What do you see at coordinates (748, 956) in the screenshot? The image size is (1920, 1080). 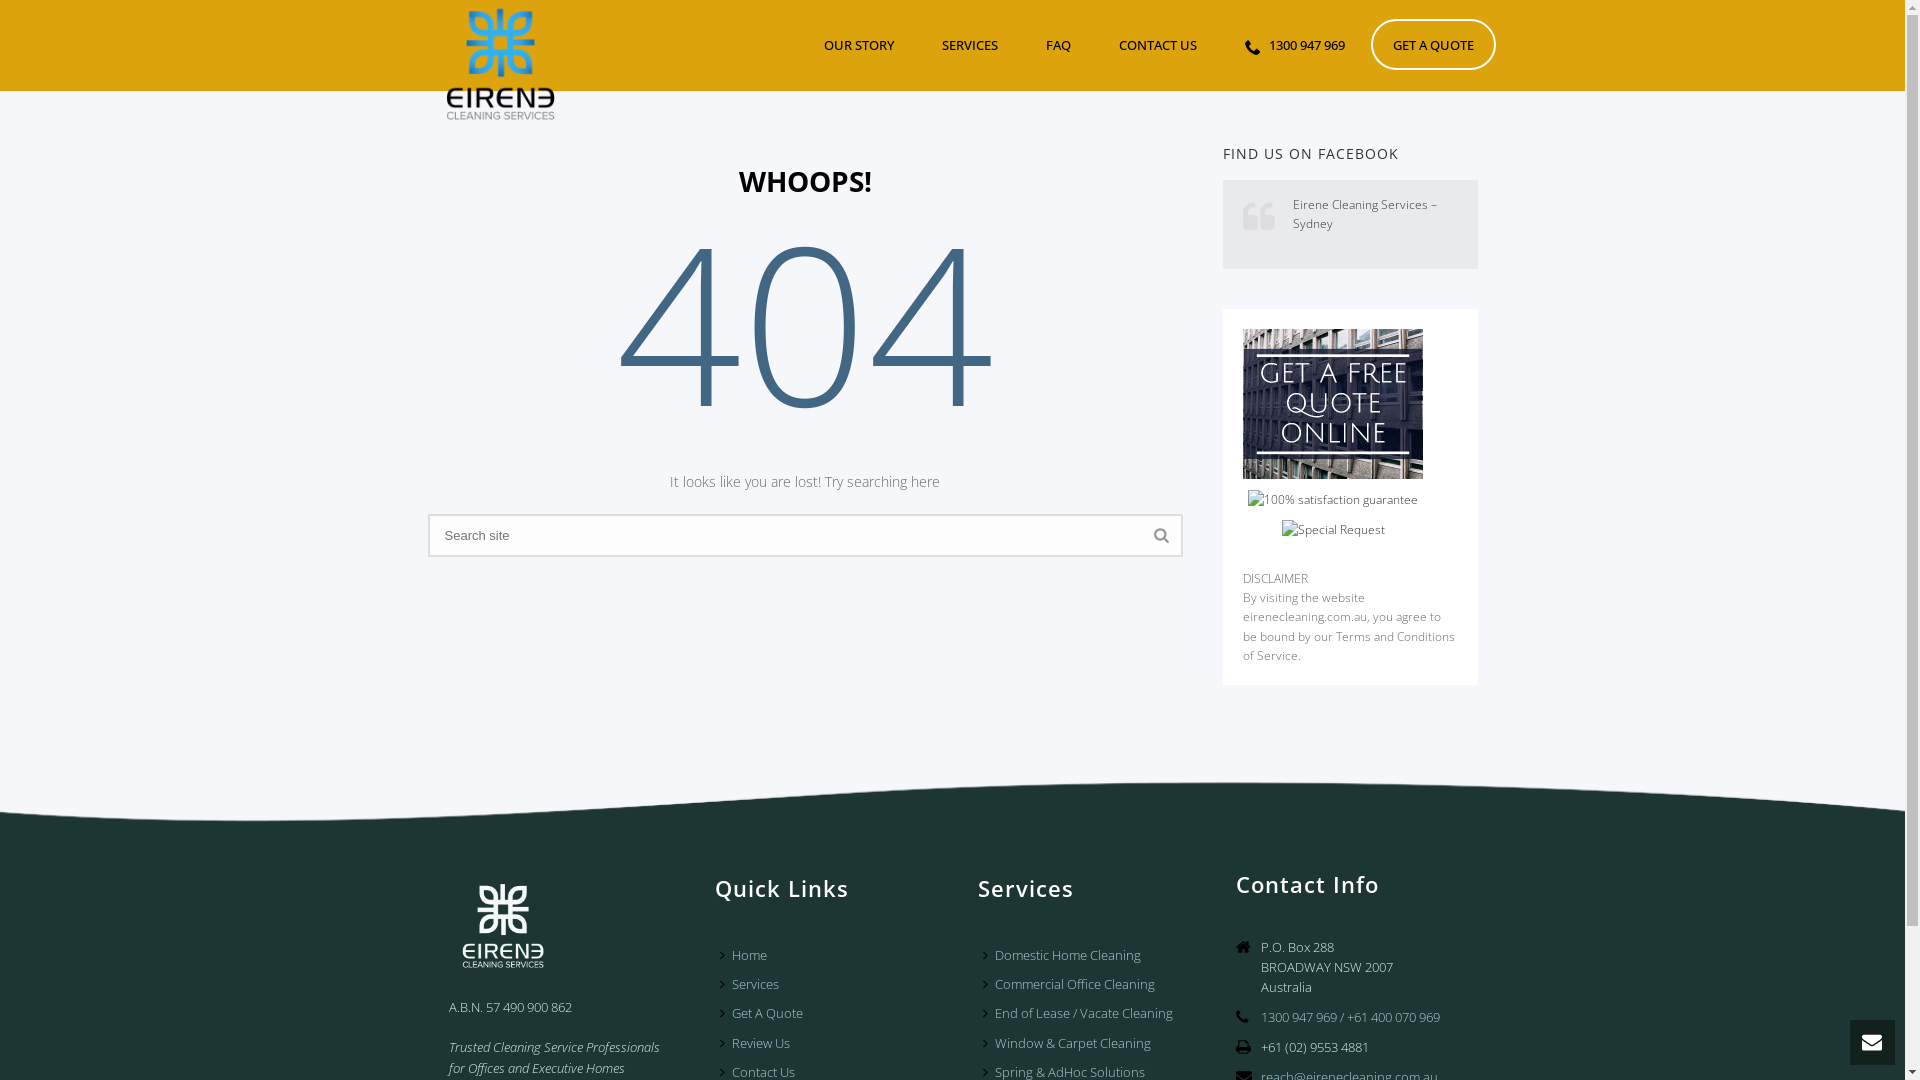 I see `Home` at bounding box center [748, 956].